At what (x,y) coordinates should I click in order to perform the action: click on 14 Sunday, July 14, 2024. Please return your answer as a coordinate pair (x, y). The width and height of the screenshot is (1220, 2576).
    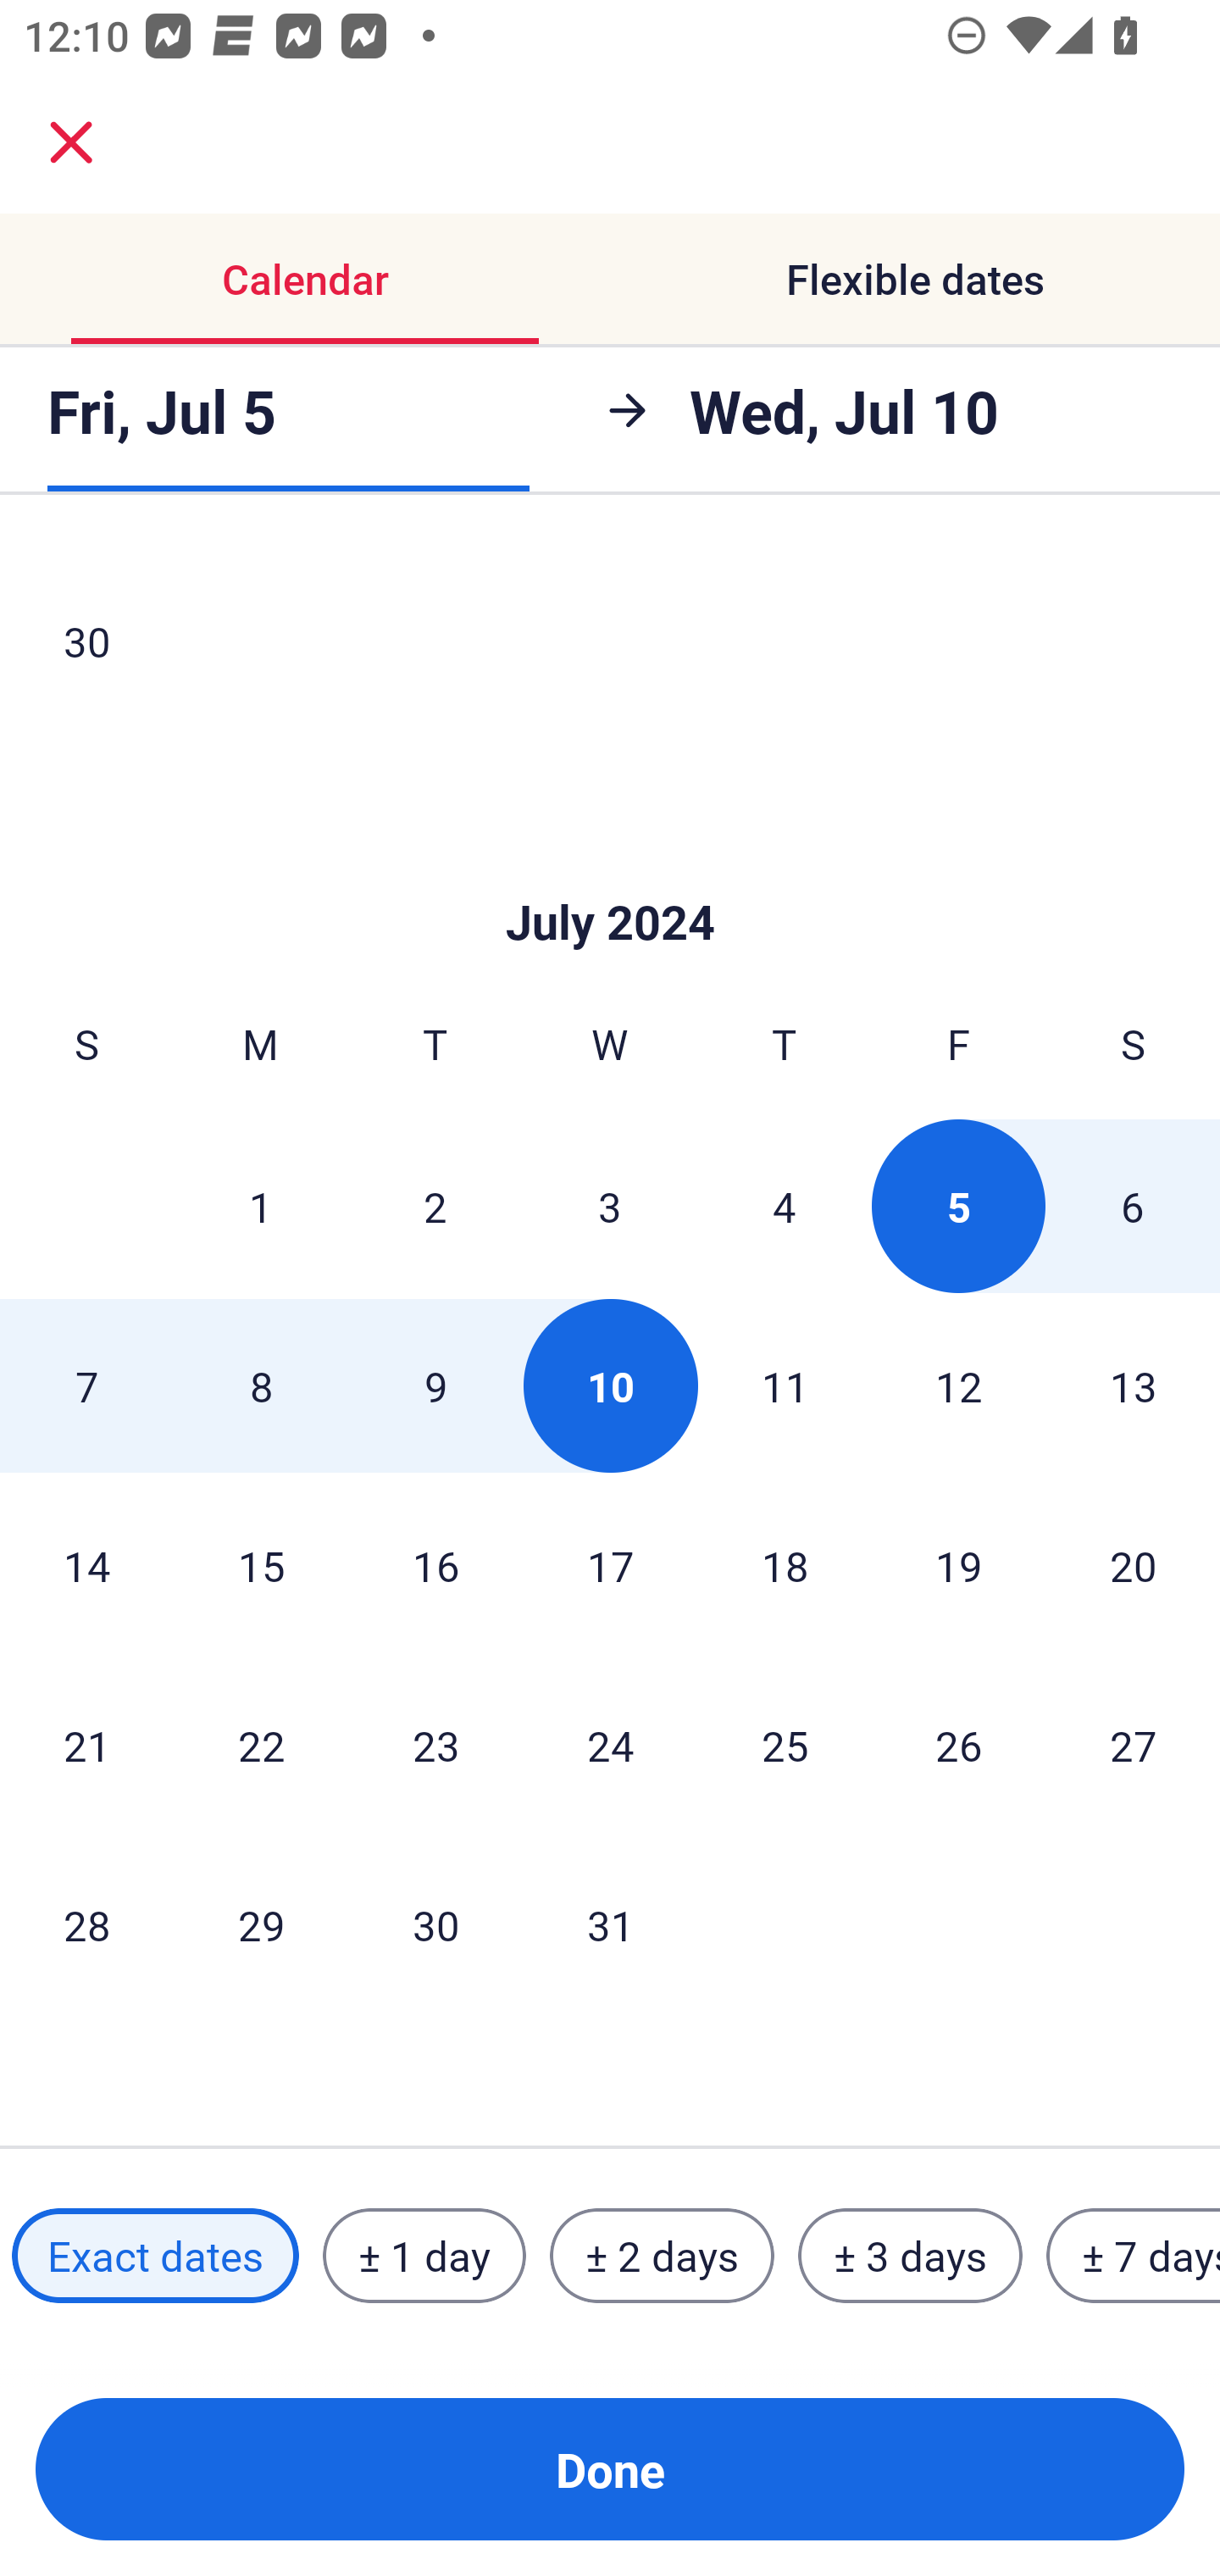
    Looking at the image, I should click on (86, 1564).